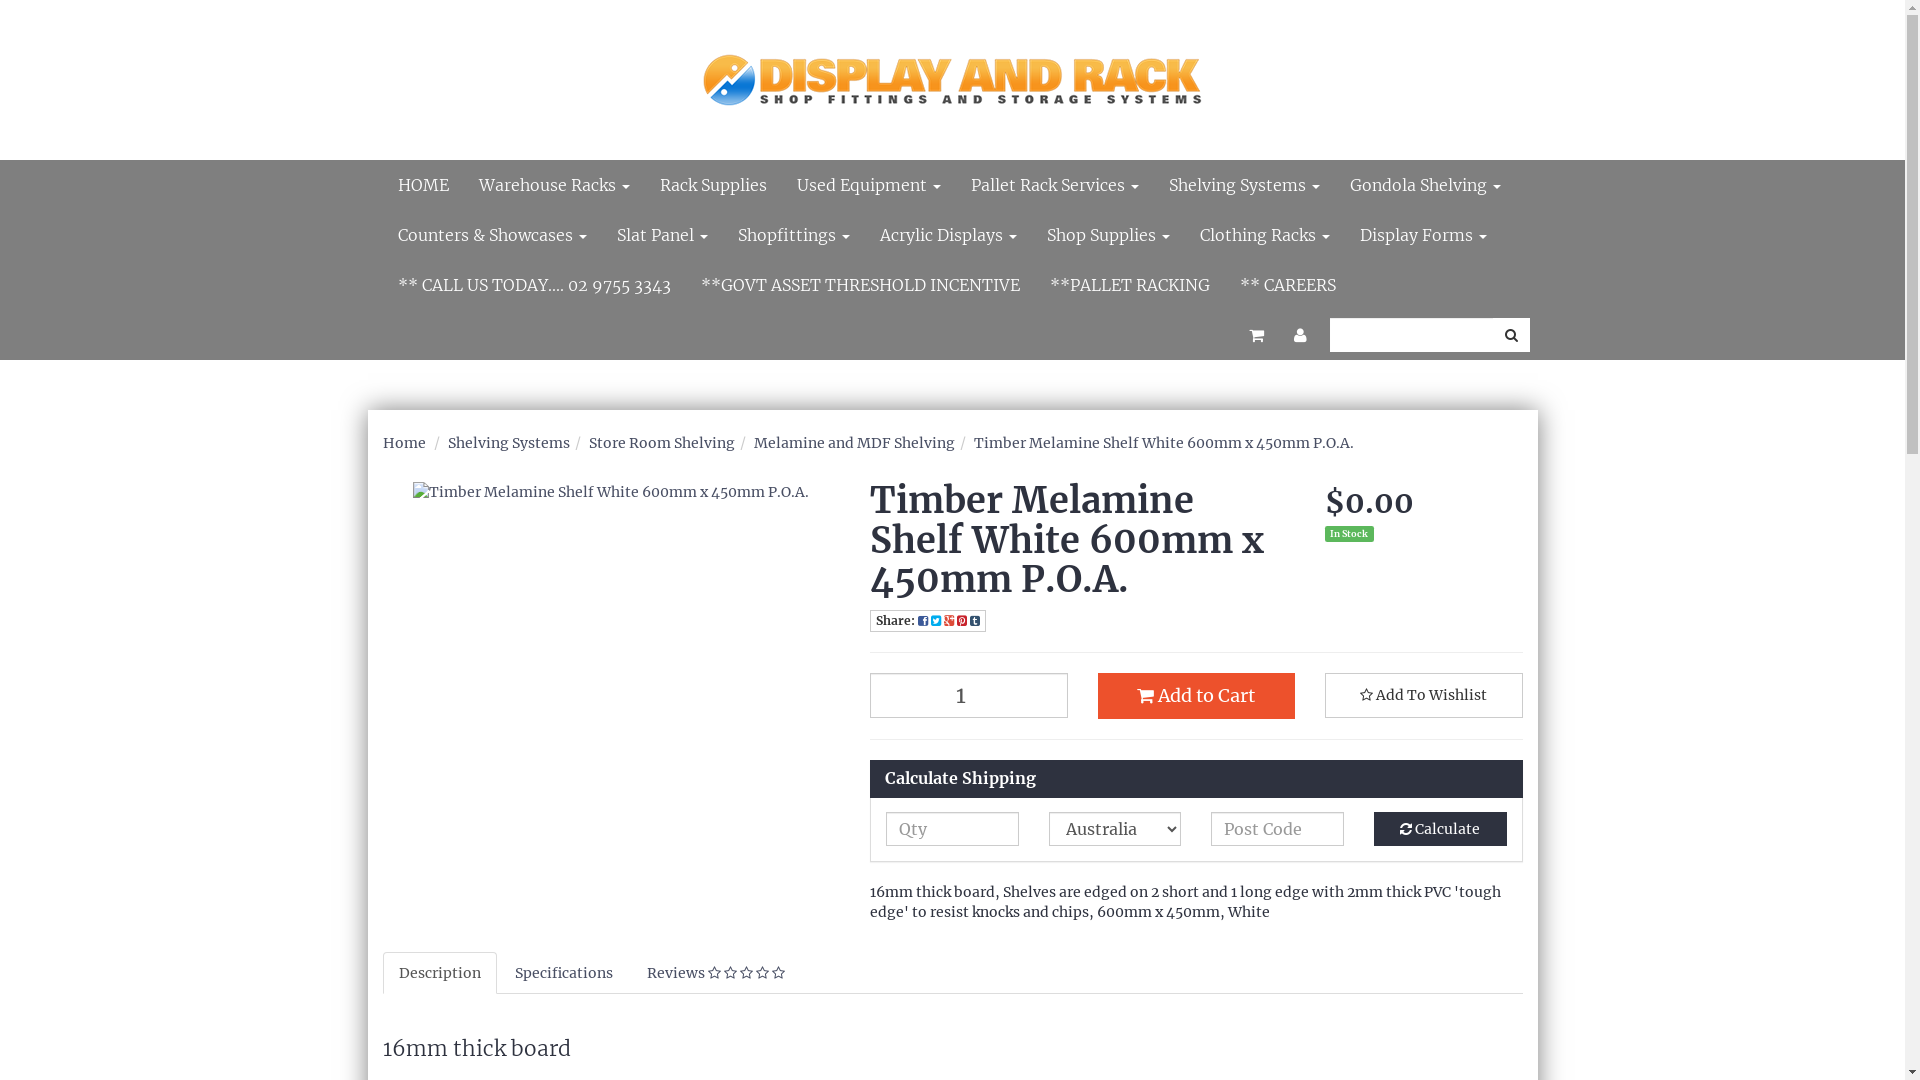  What do you see at coordinates (1108, 235) in the screenshot?
I see `Shop Supplies` at bounding box center [1108, 235].